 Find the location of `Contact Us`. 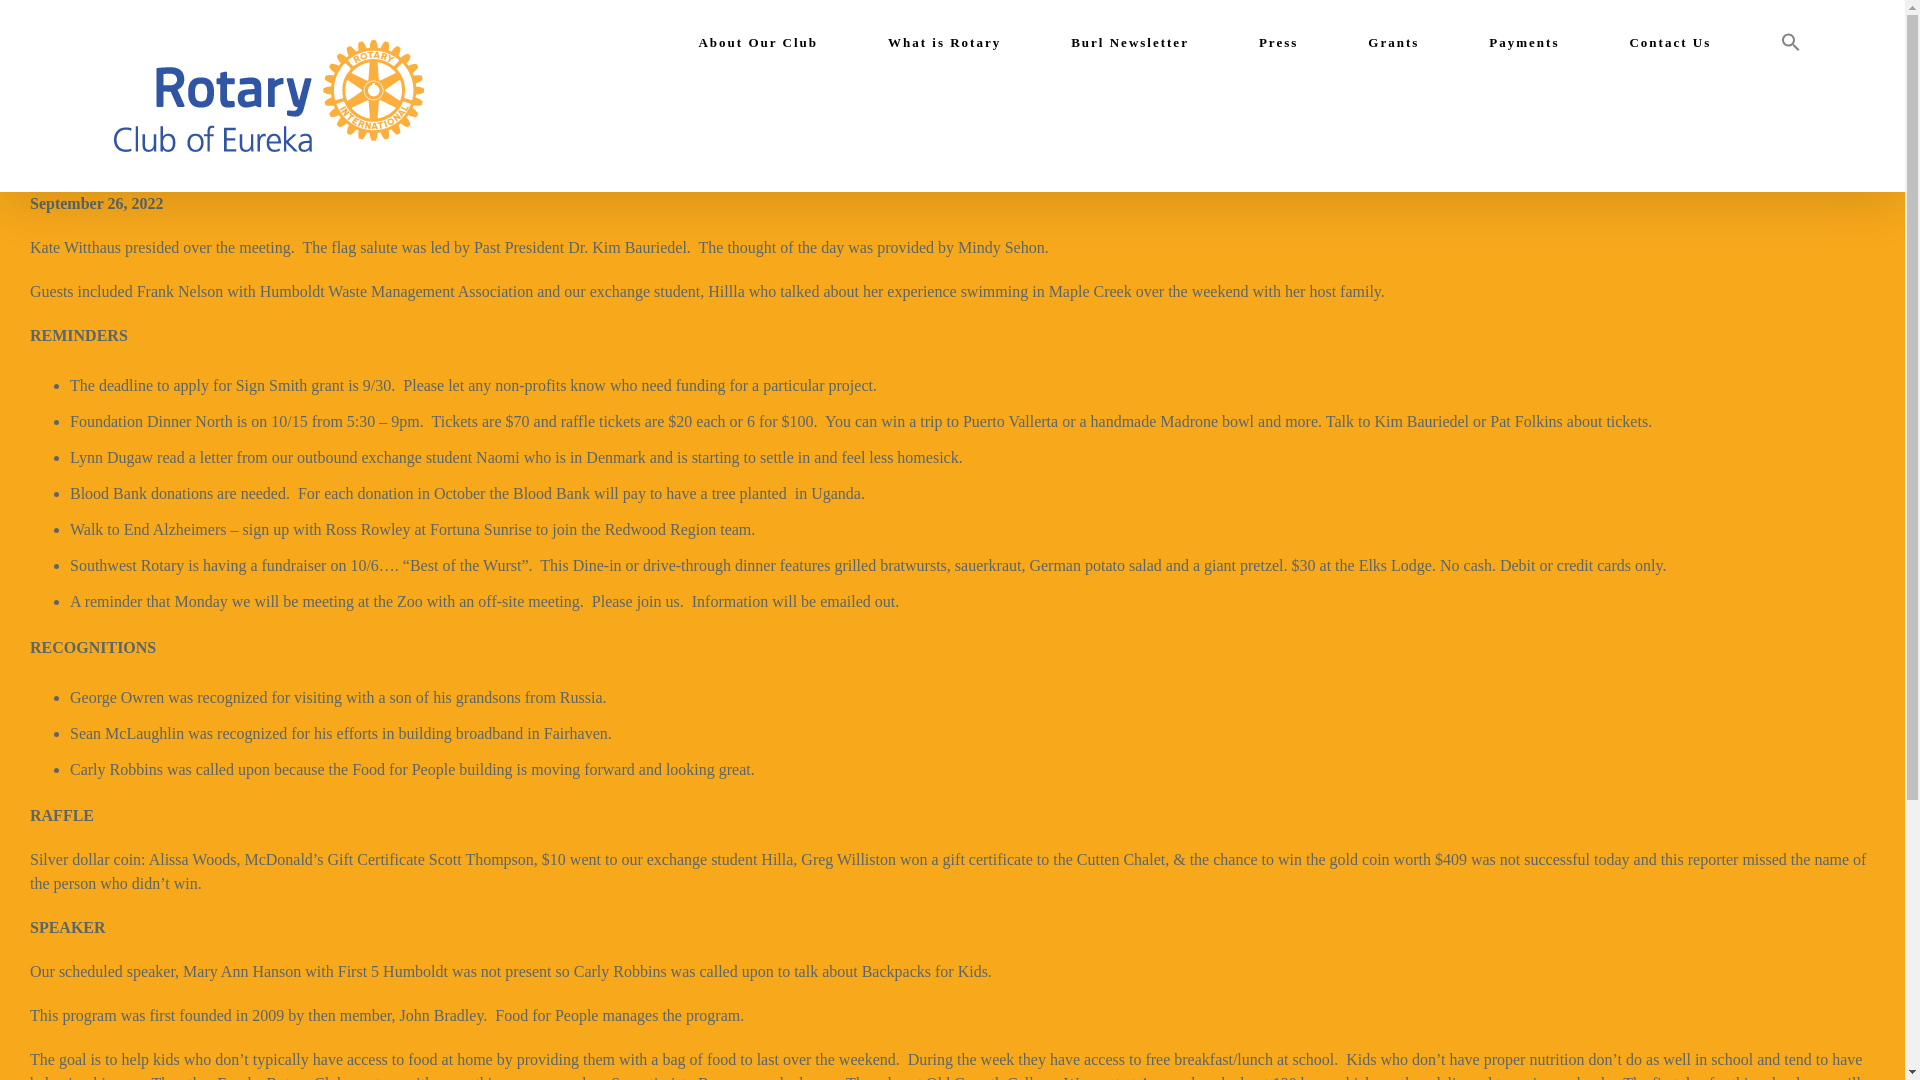

Contact Us is located at coordinates (1669, 42).